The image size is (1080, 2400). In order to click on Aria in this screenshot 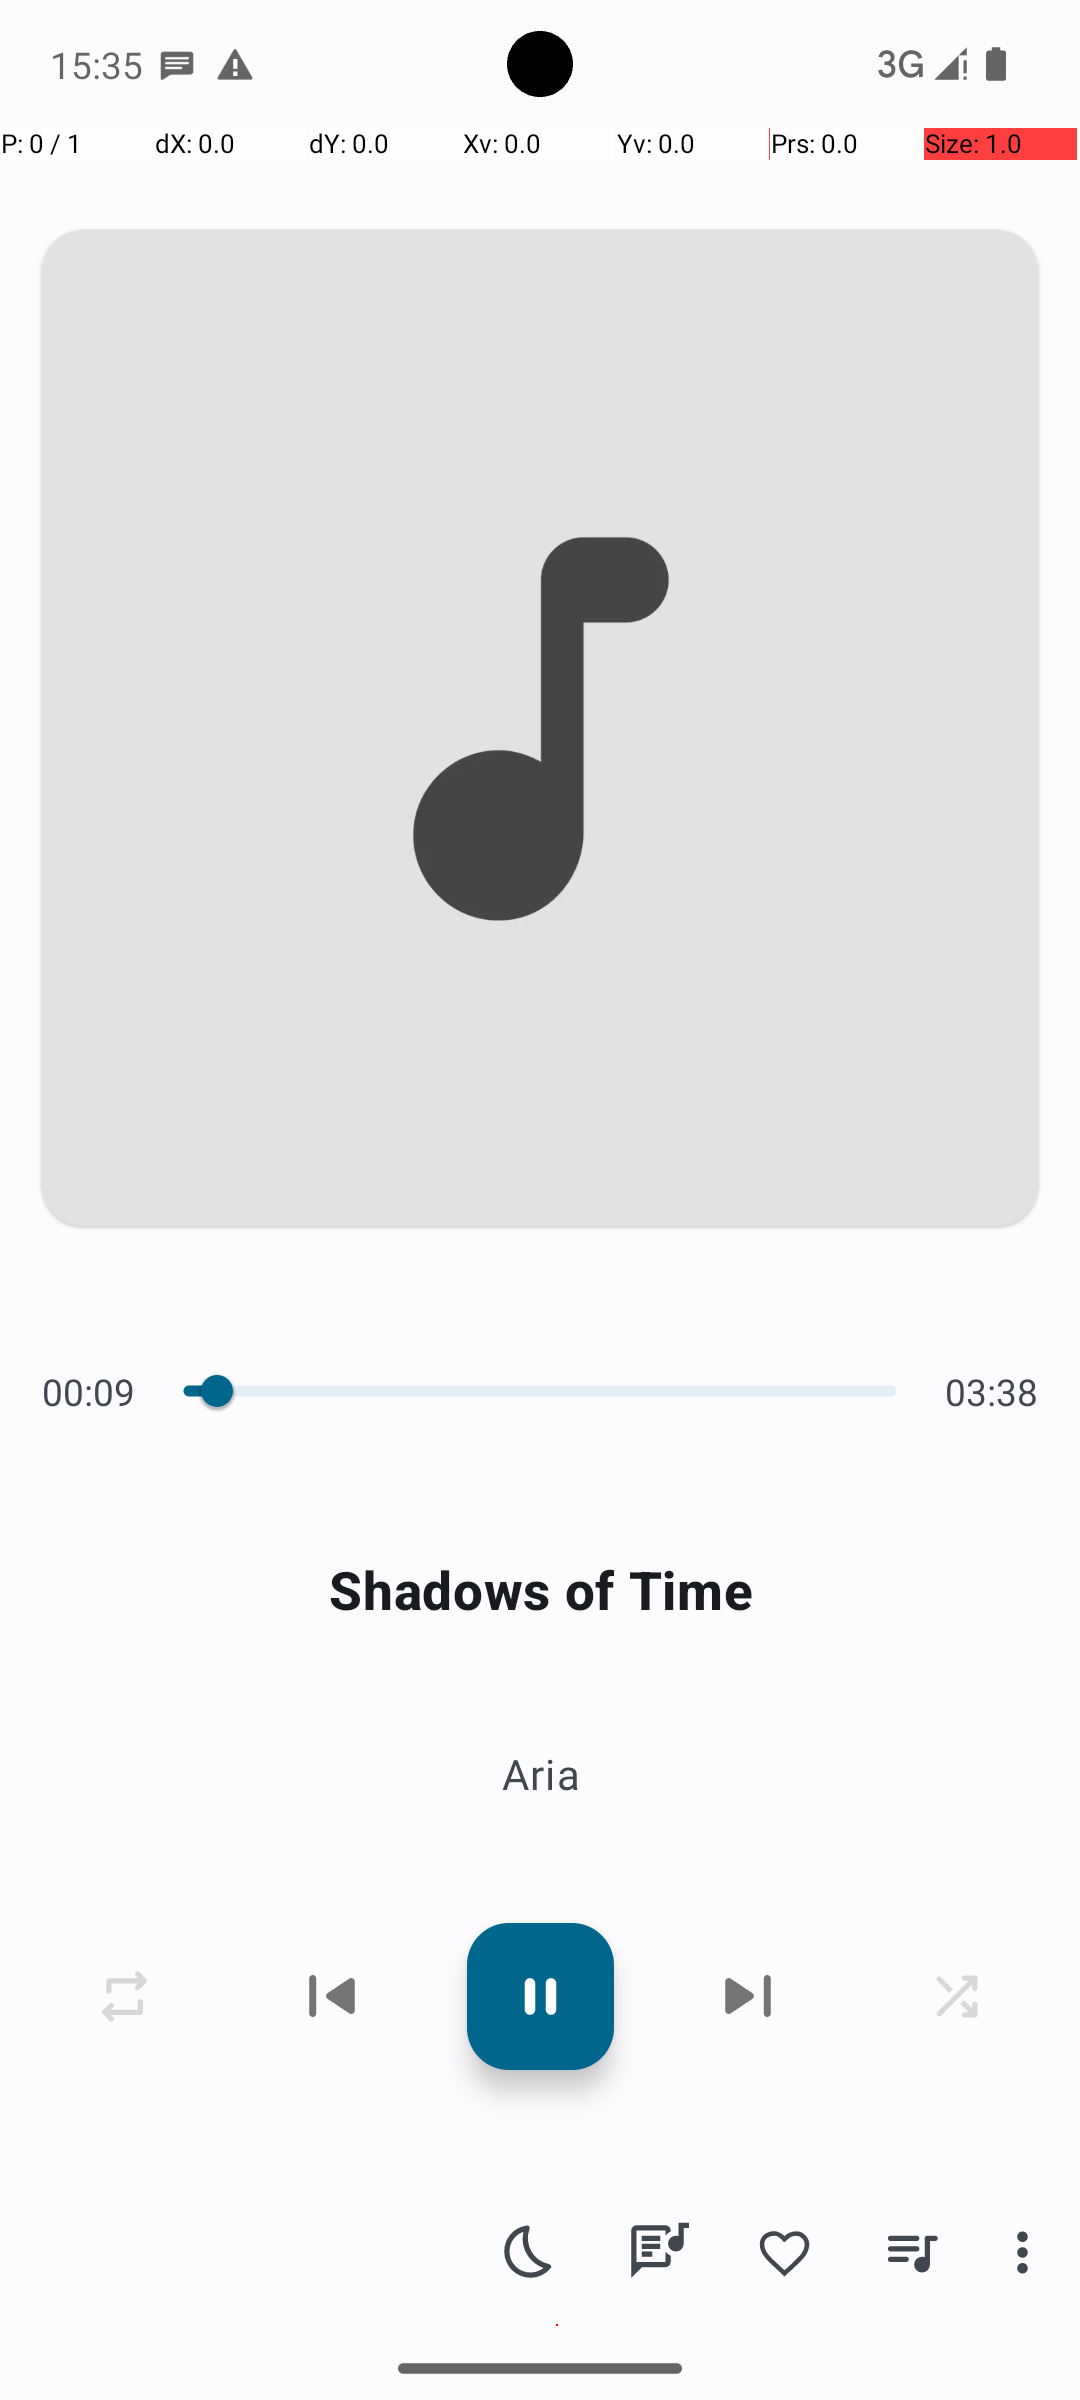, I will do `click(540, 1774)`.